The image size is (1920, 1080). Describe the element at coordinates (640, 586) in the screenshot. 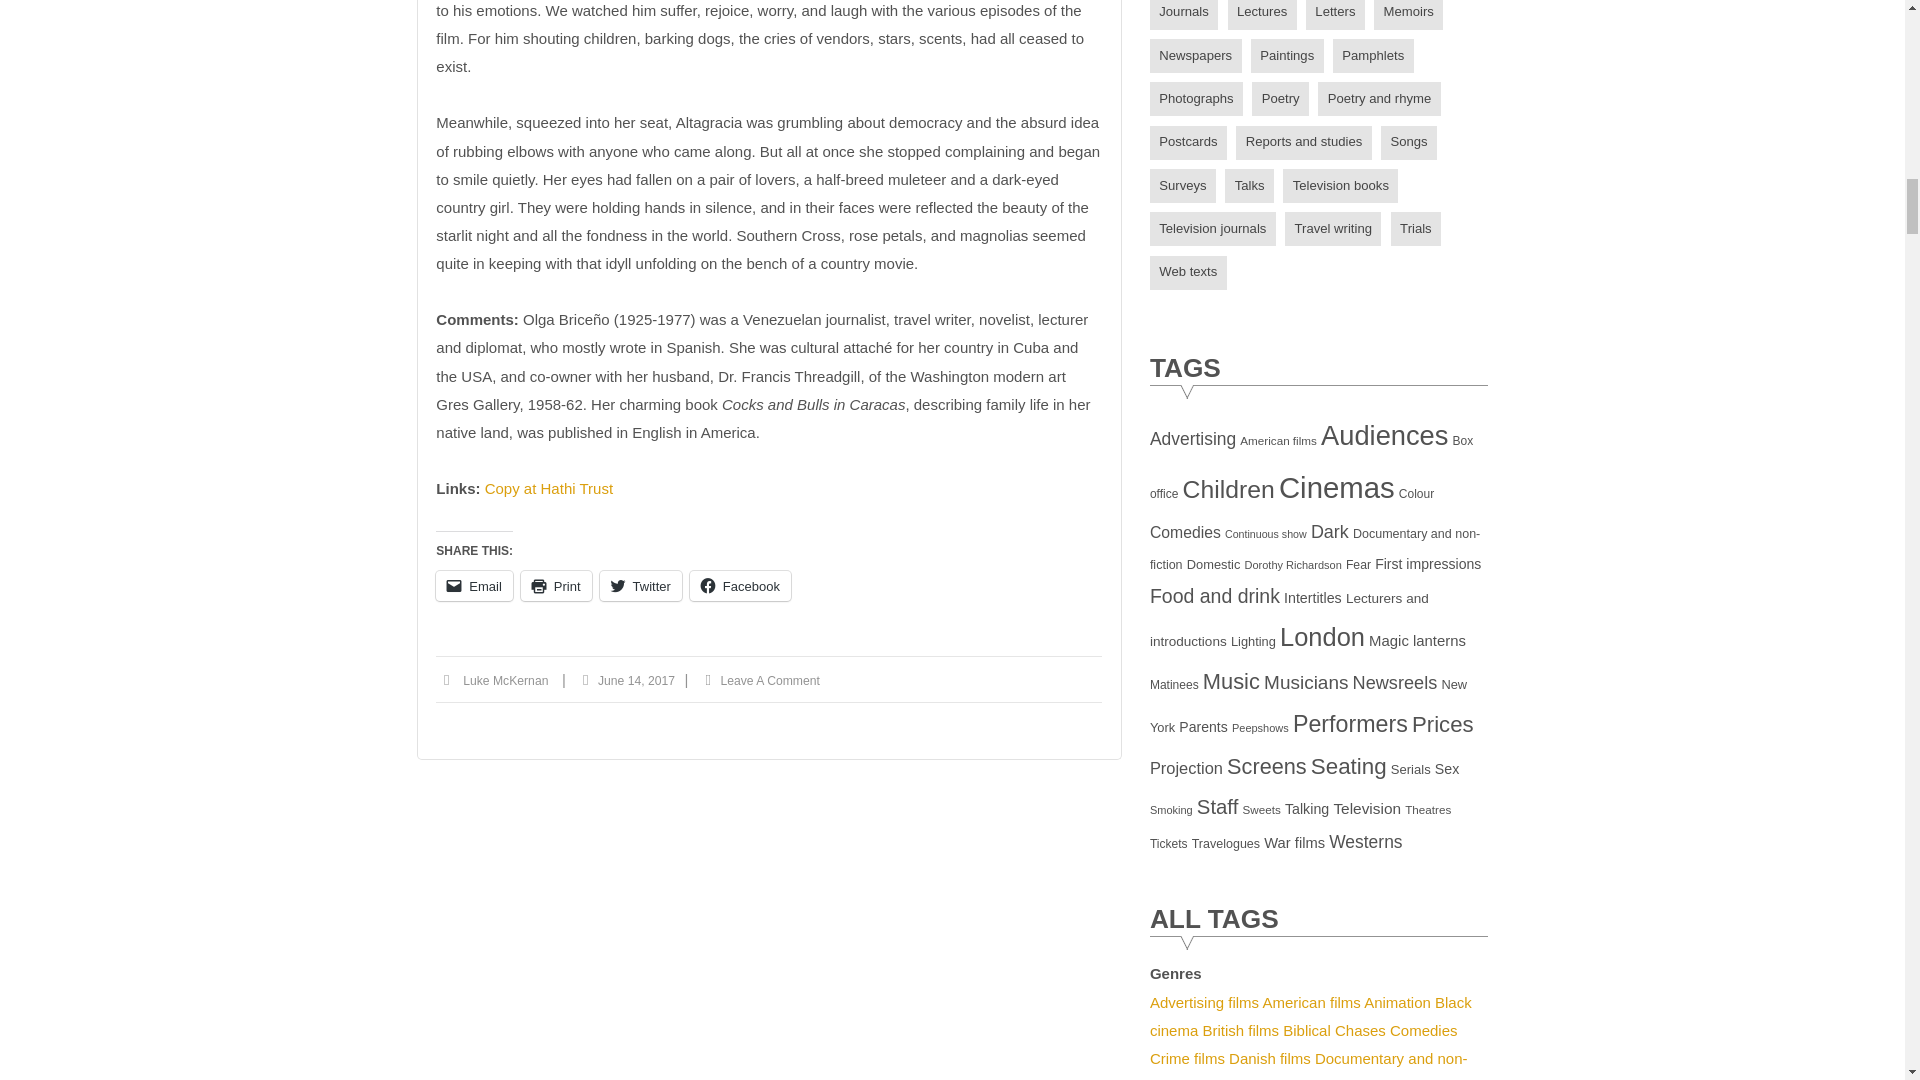

I see `Click to share on Twitter` at that location.